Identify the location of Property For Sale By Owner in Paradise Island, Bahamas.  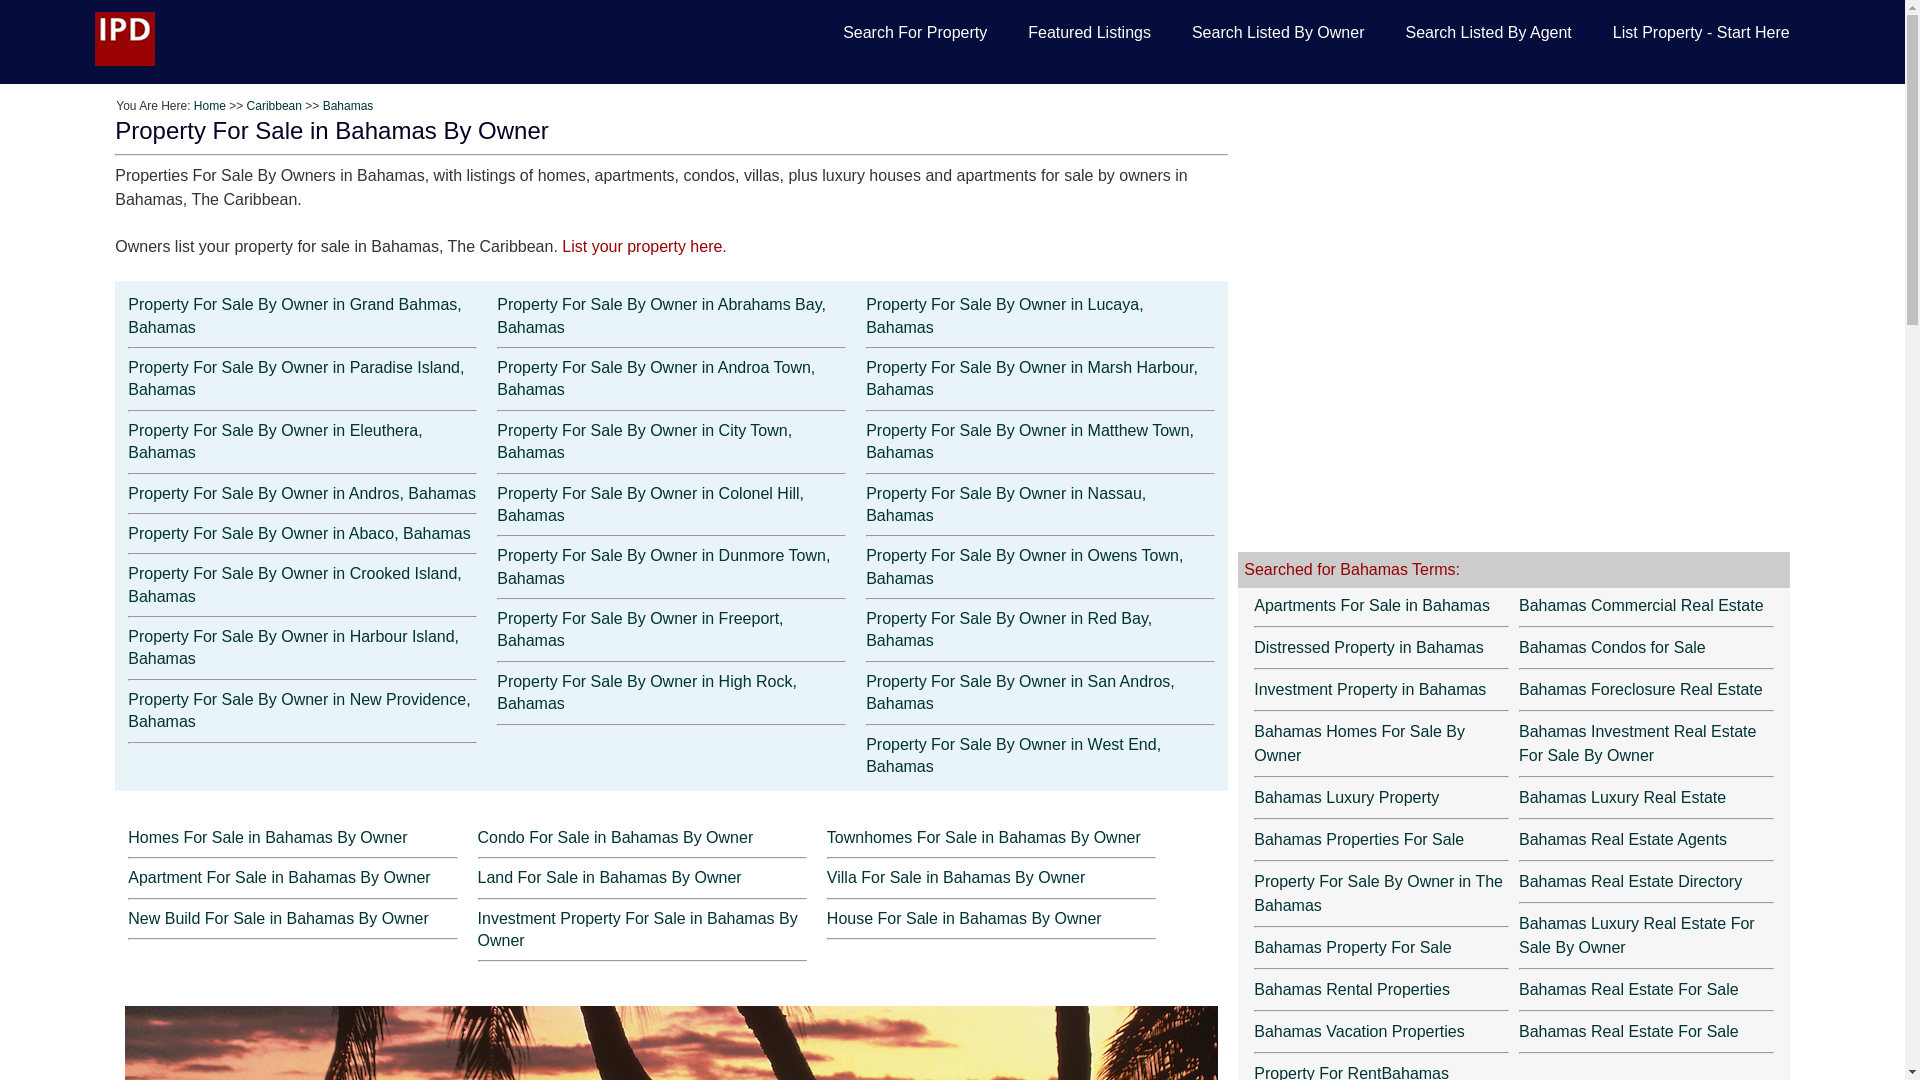
(296, 378).